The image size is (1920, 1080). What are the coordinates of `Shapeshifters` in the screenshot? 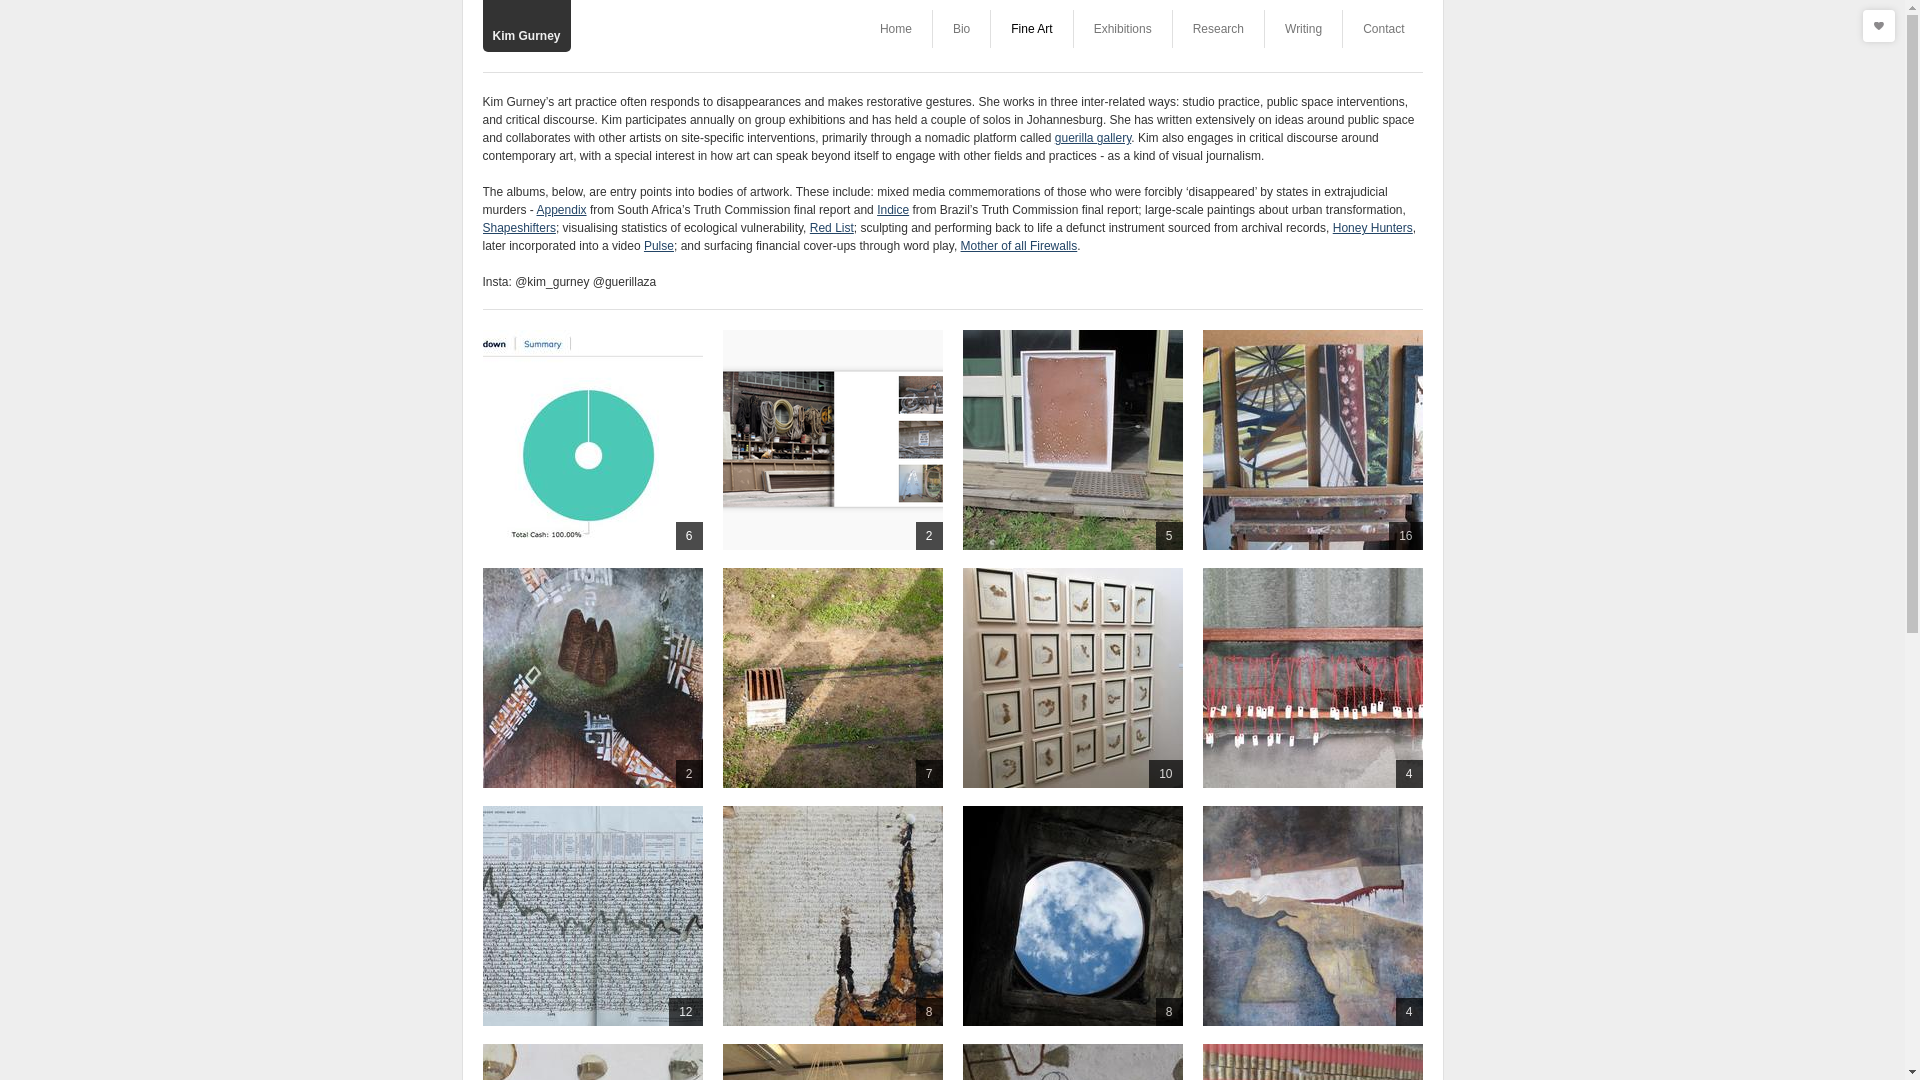 It's located at (518, 228).